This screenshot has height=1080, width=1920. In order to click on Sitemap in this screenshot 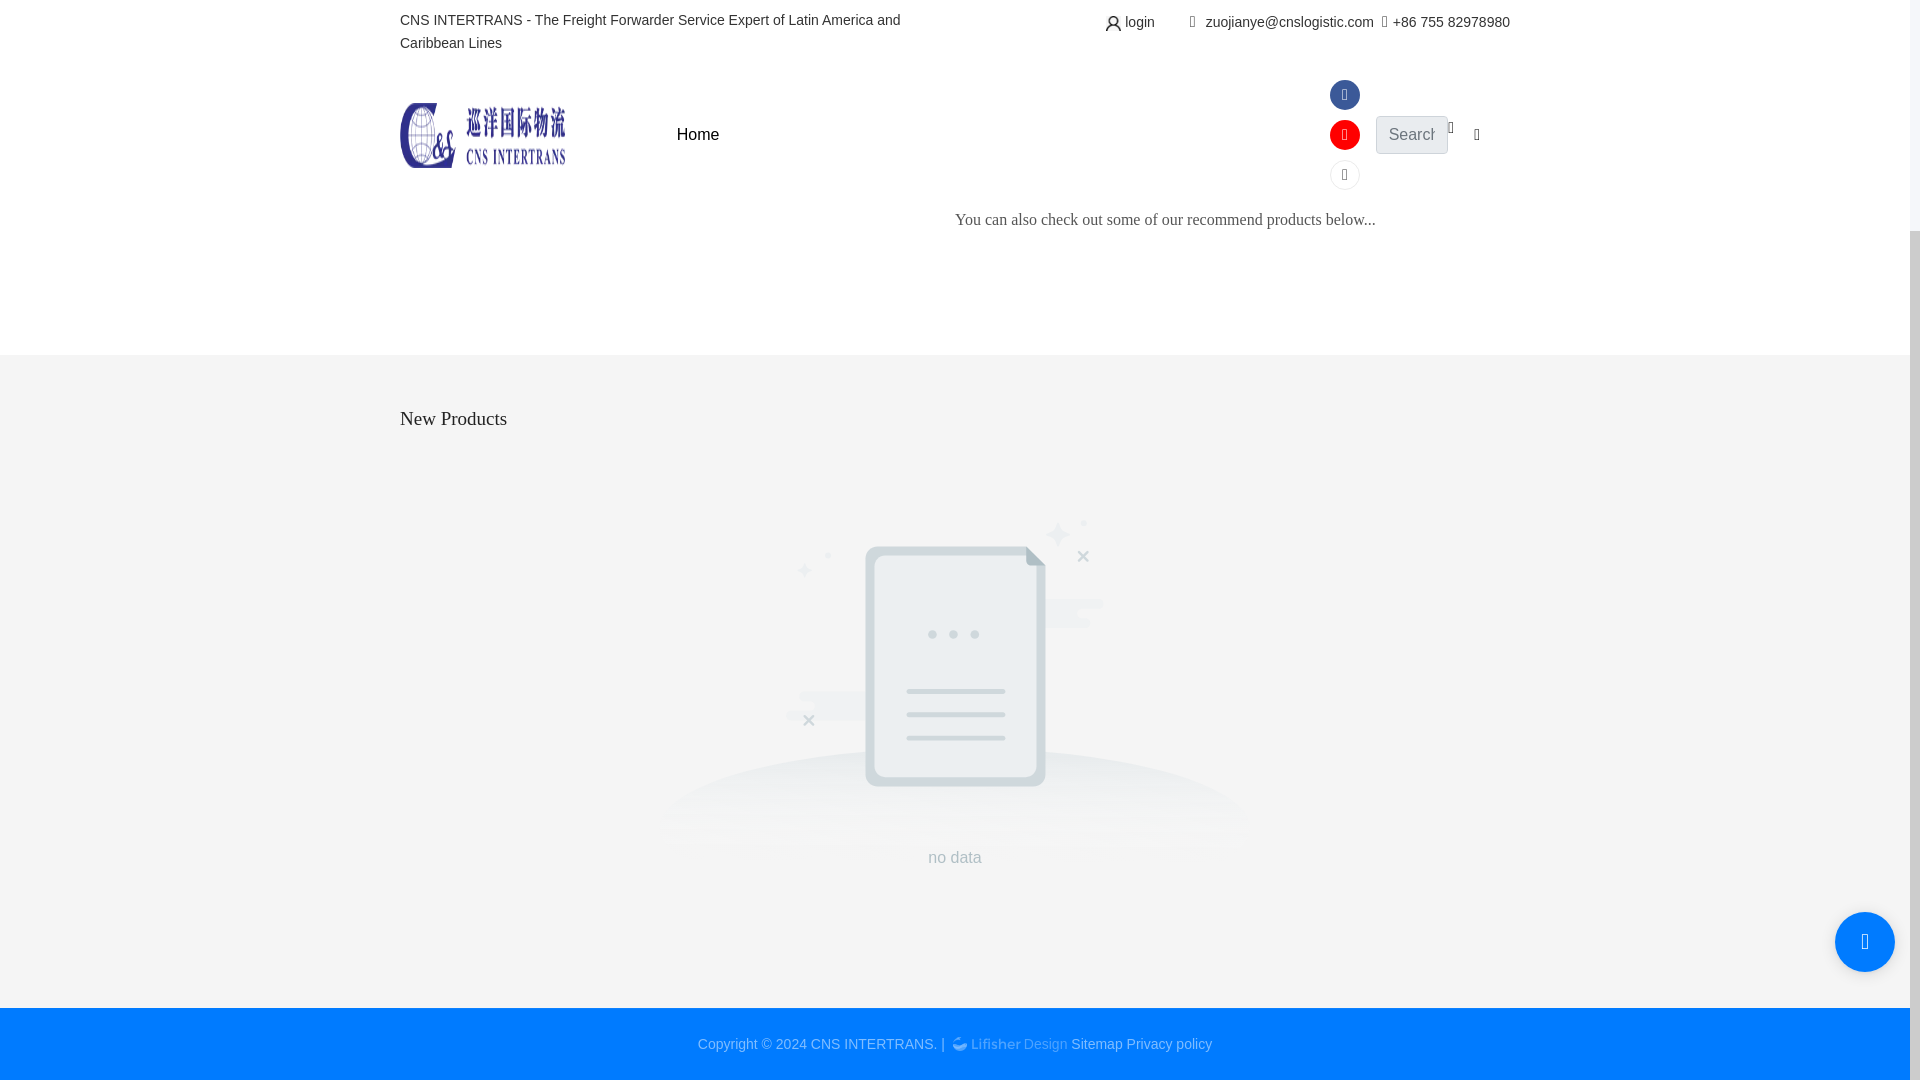, I will do `click(1096, 1043)`.